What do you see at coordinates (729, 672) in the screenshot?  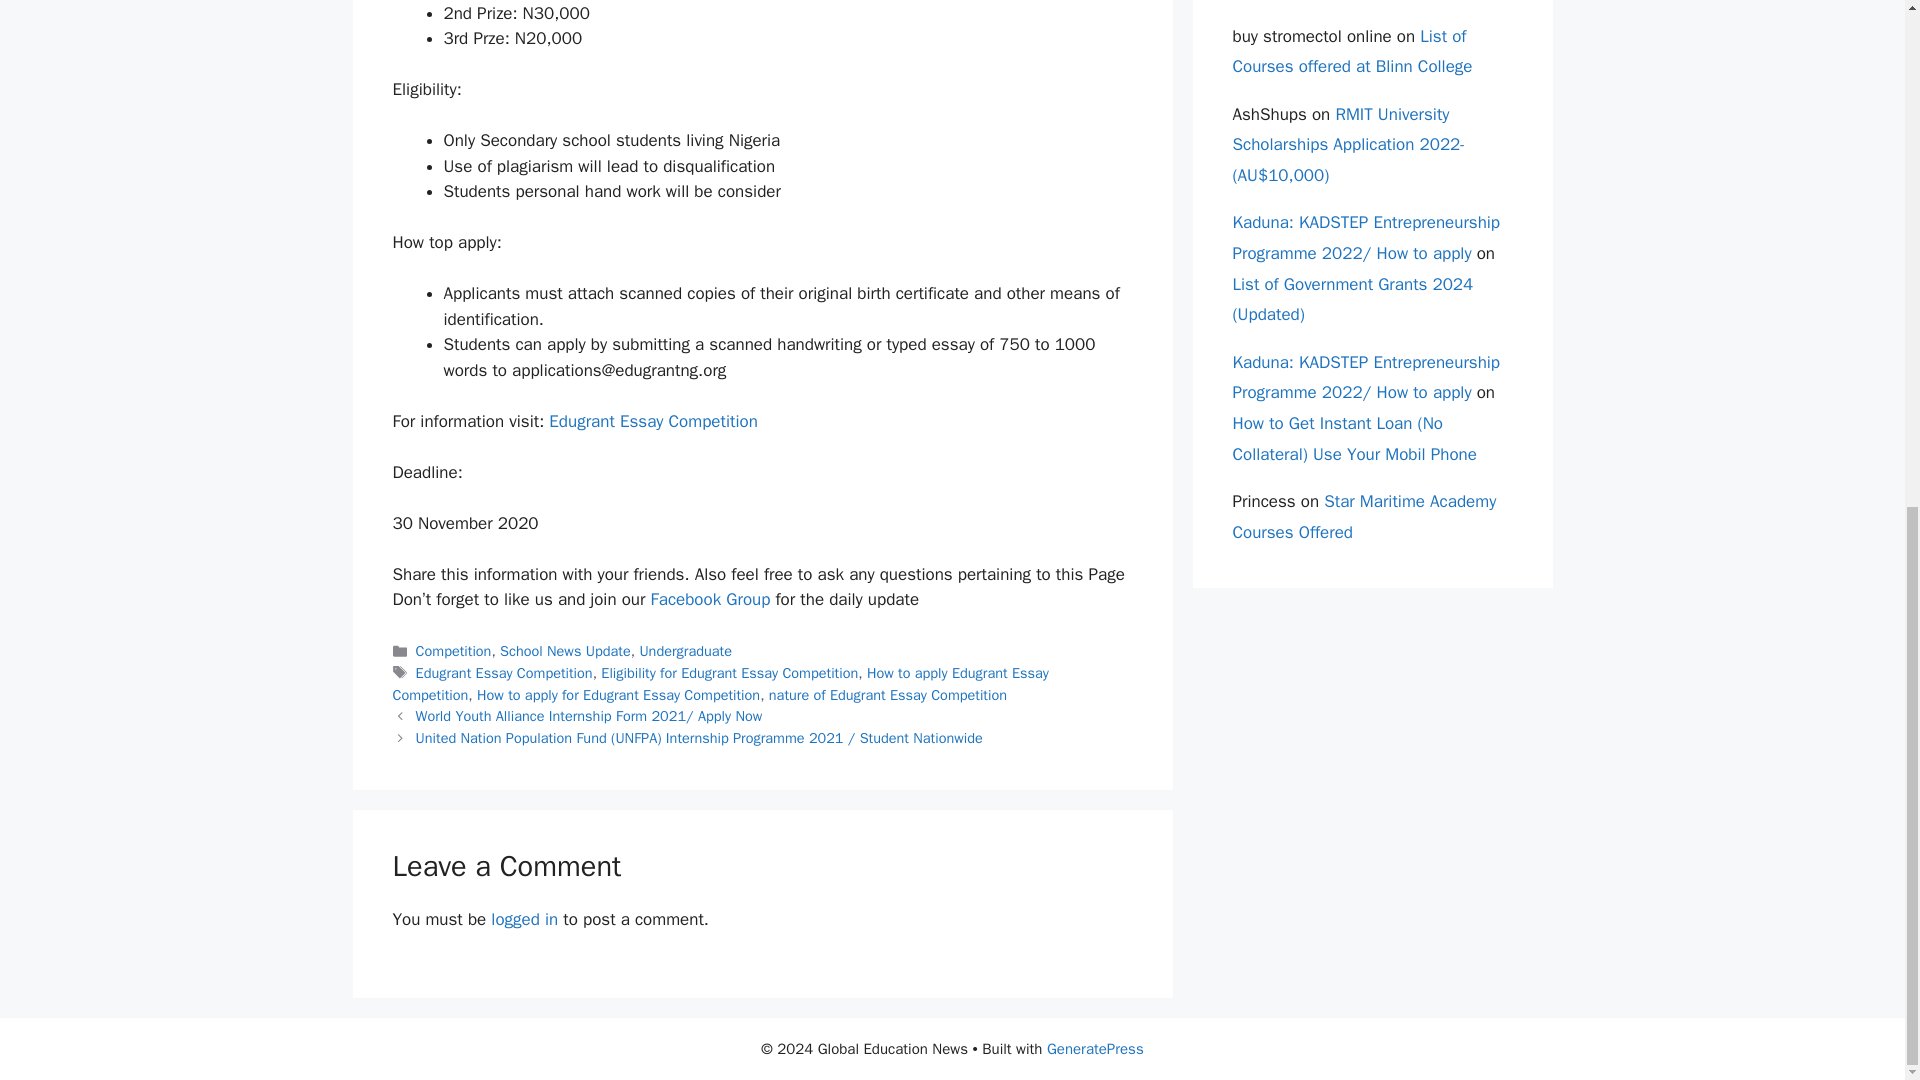 I see `Eligibility for Edugrant Essay Competition` at bounding box center [729, 672].